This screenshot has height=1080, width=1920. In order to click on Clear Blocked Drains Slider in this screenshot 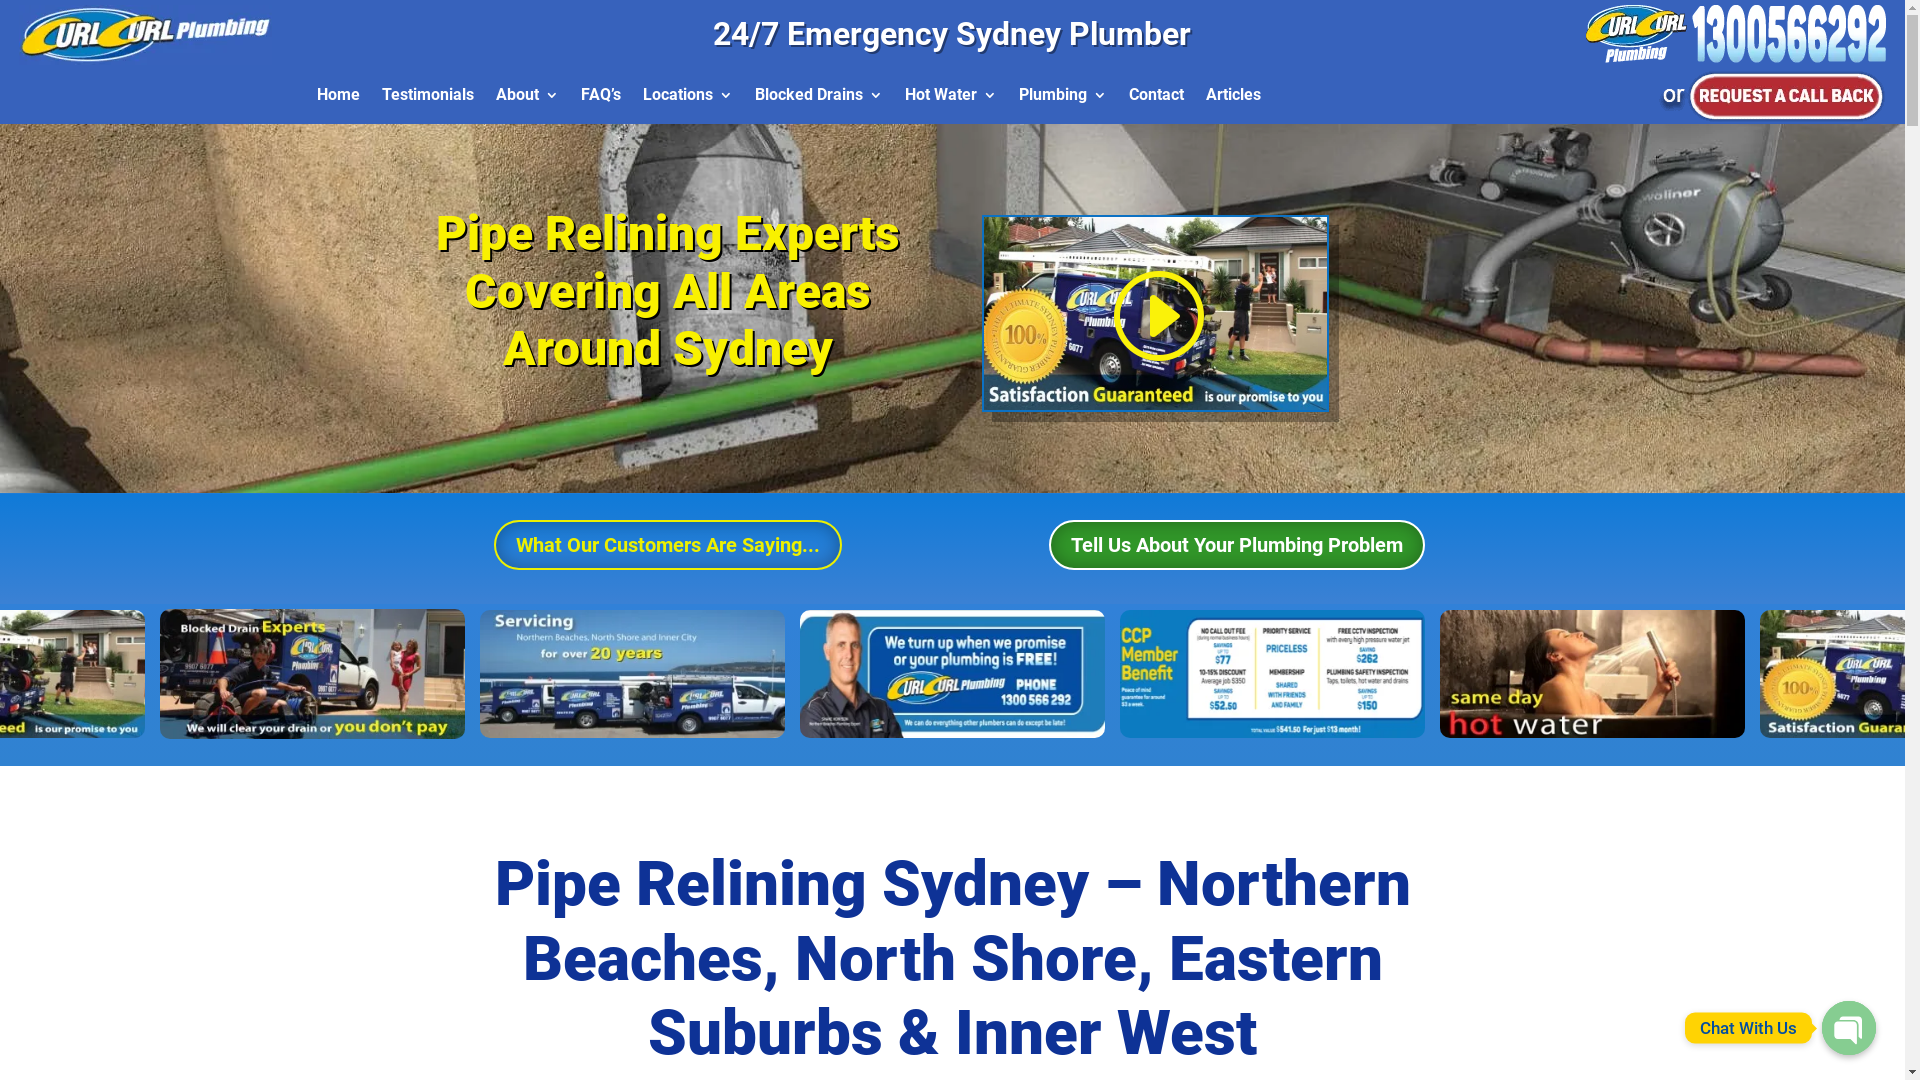, I will do `click(448, 674)`.